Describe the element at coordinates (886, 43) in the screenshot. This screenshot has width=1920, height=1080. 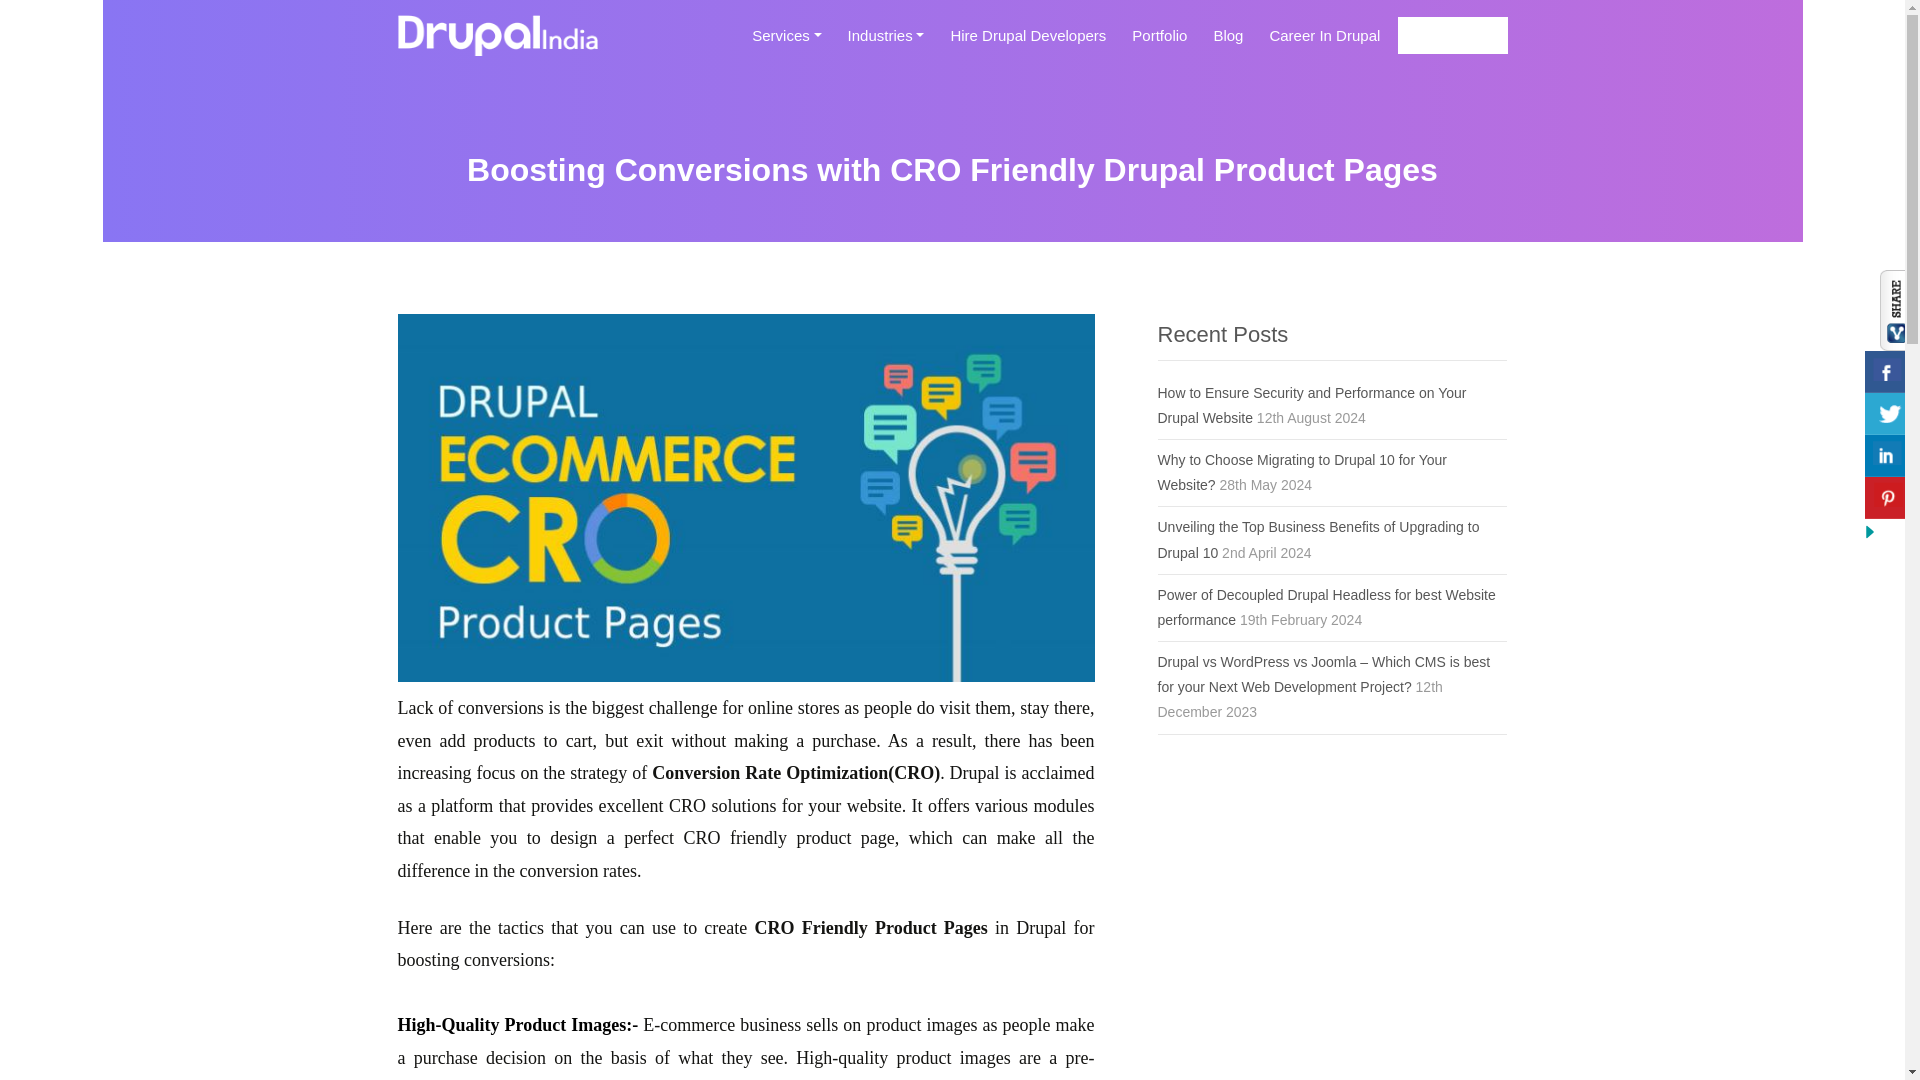
I see `Industries` at that location.